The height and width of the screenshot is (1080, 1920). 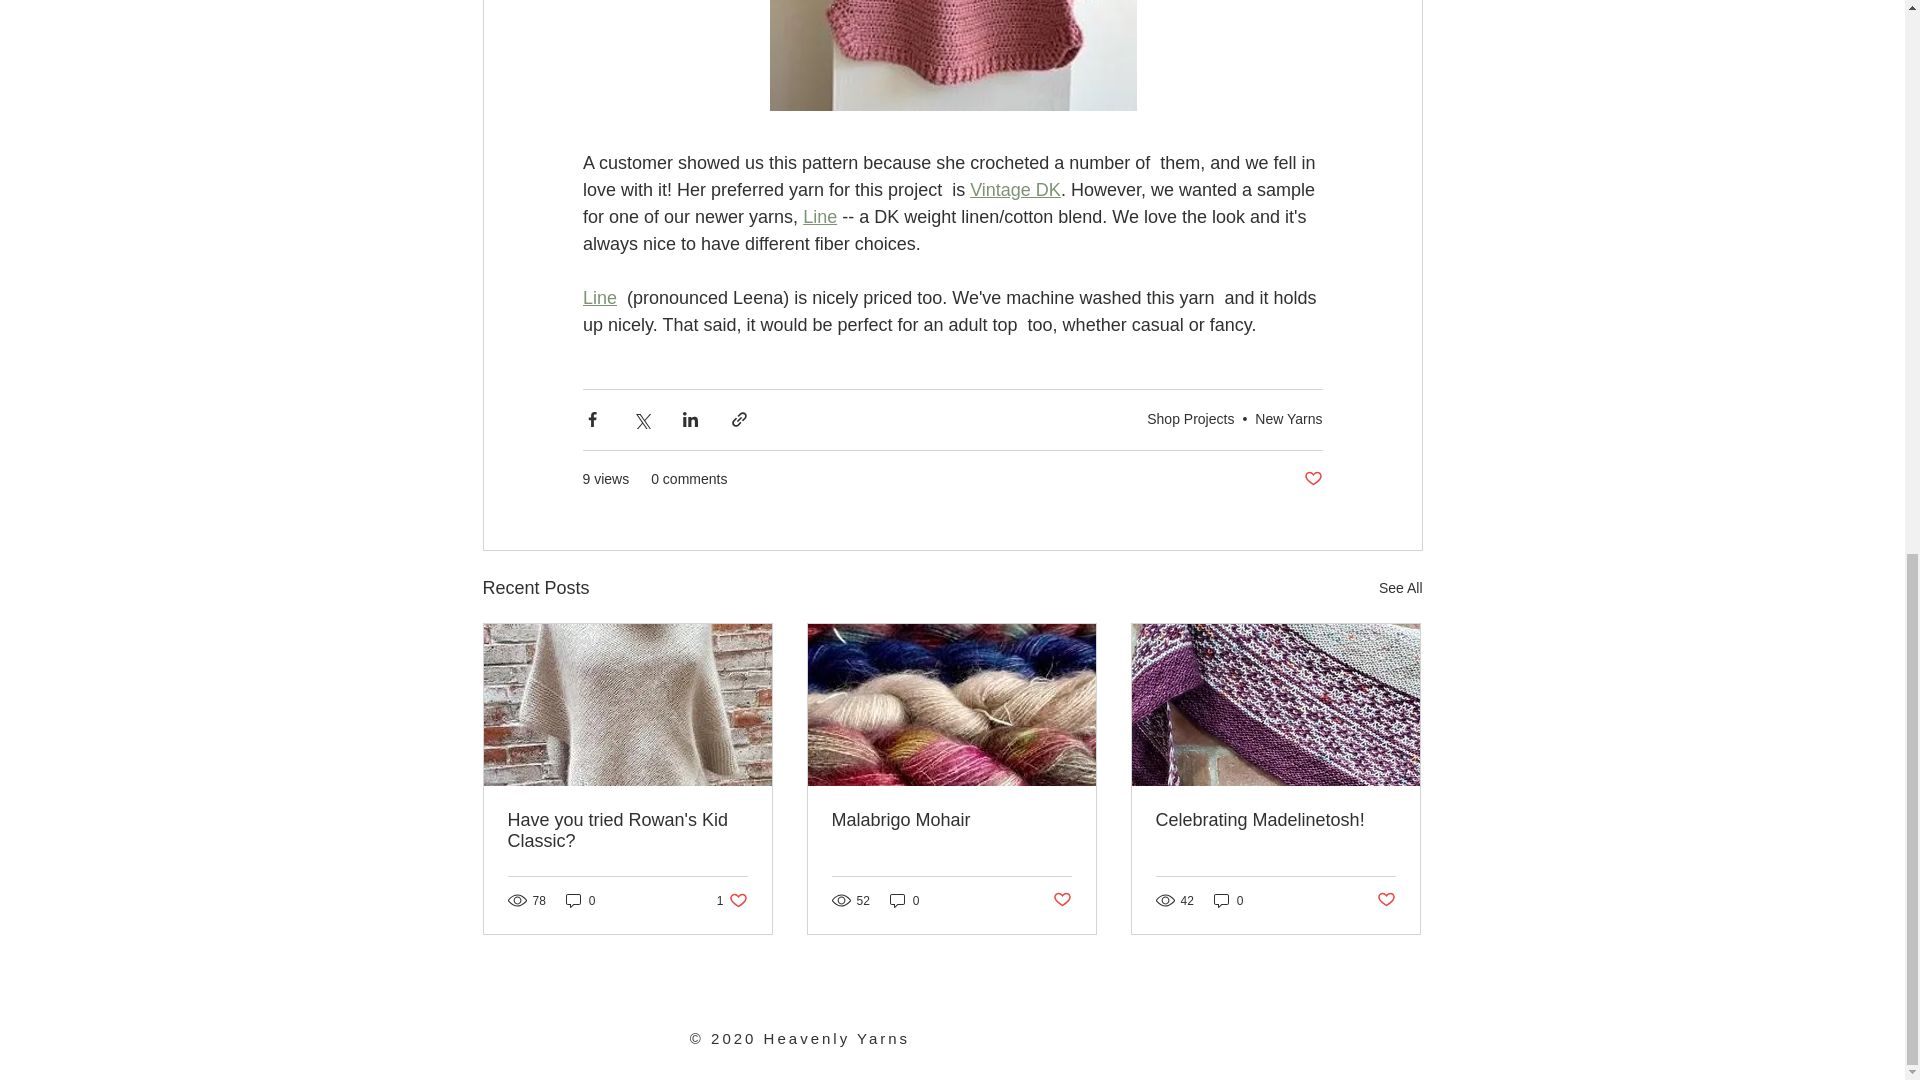 What do you see at coordinates (1288, 418) in the screenshot?
I see `New Yarns` at bounding box center [1288, 418].